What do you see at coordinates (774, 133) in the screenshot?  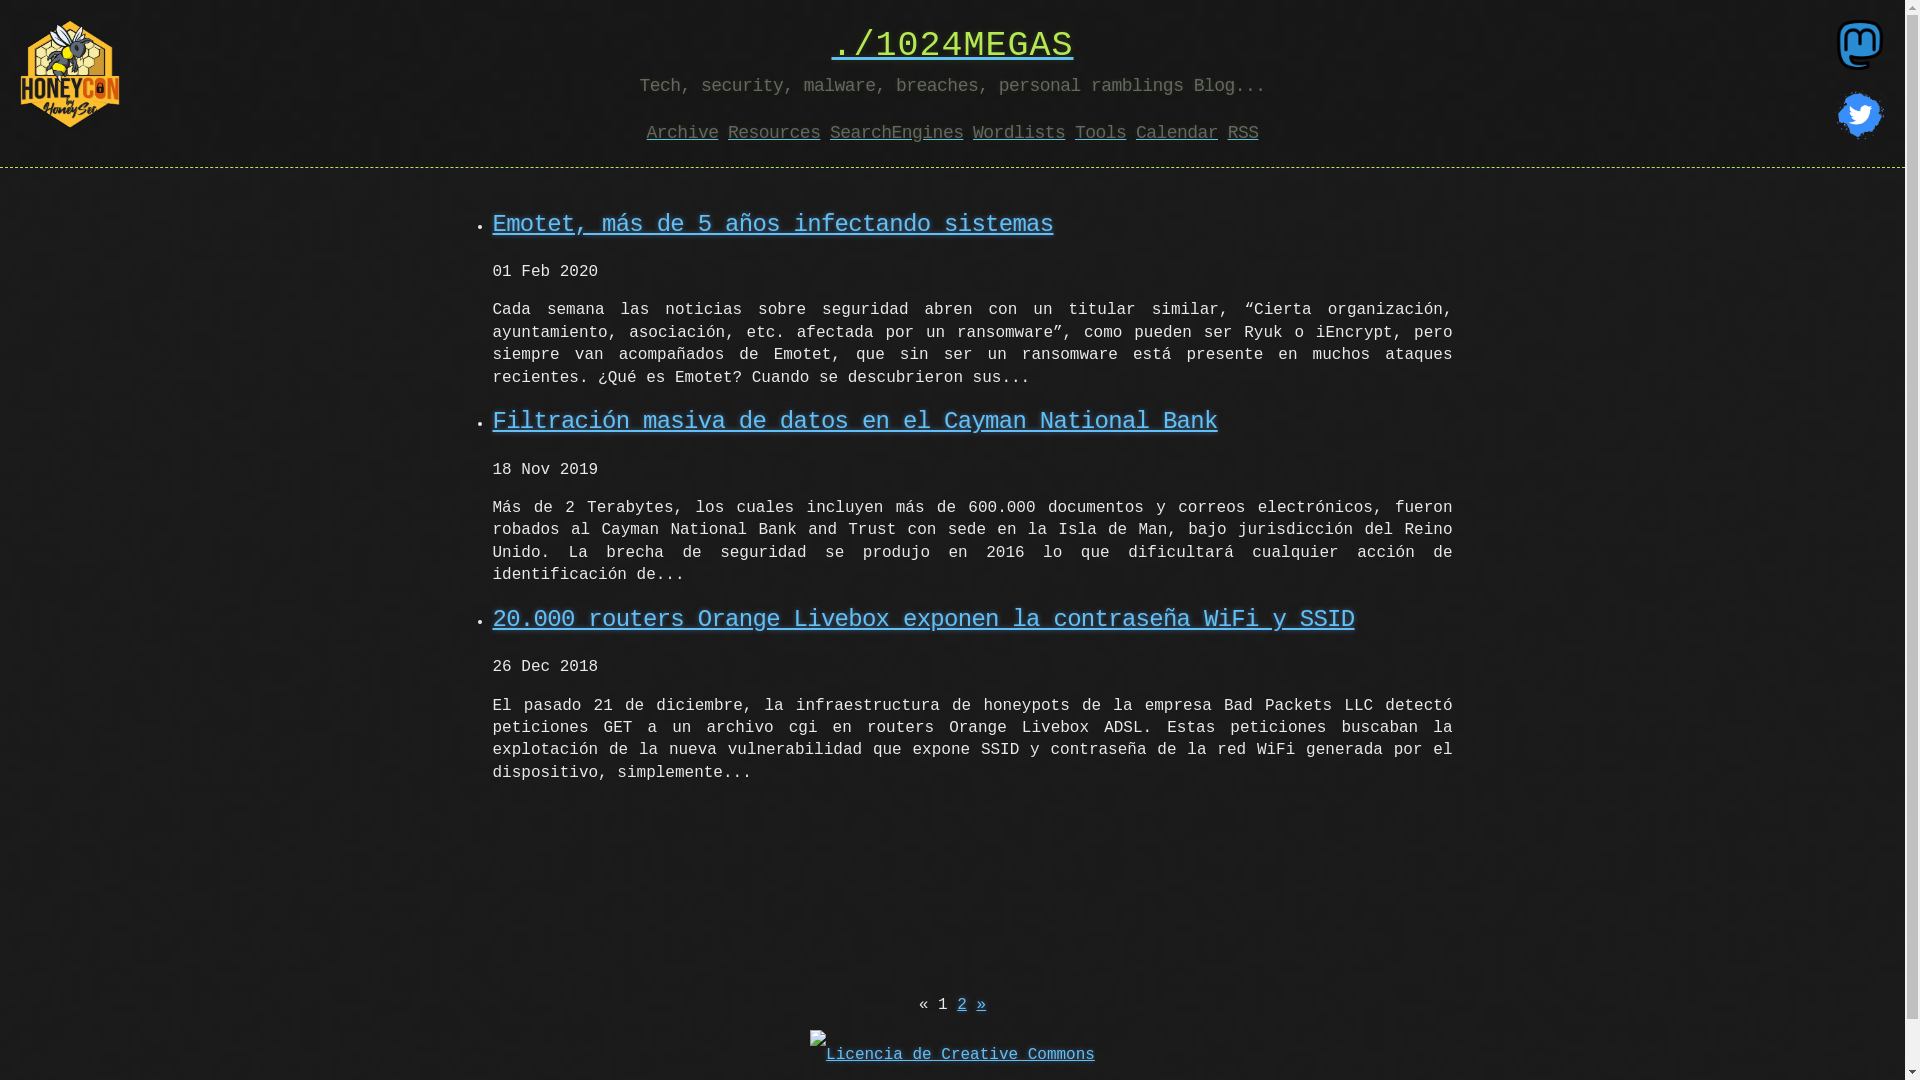 I see `Resources` at bounding box center [774, 133].